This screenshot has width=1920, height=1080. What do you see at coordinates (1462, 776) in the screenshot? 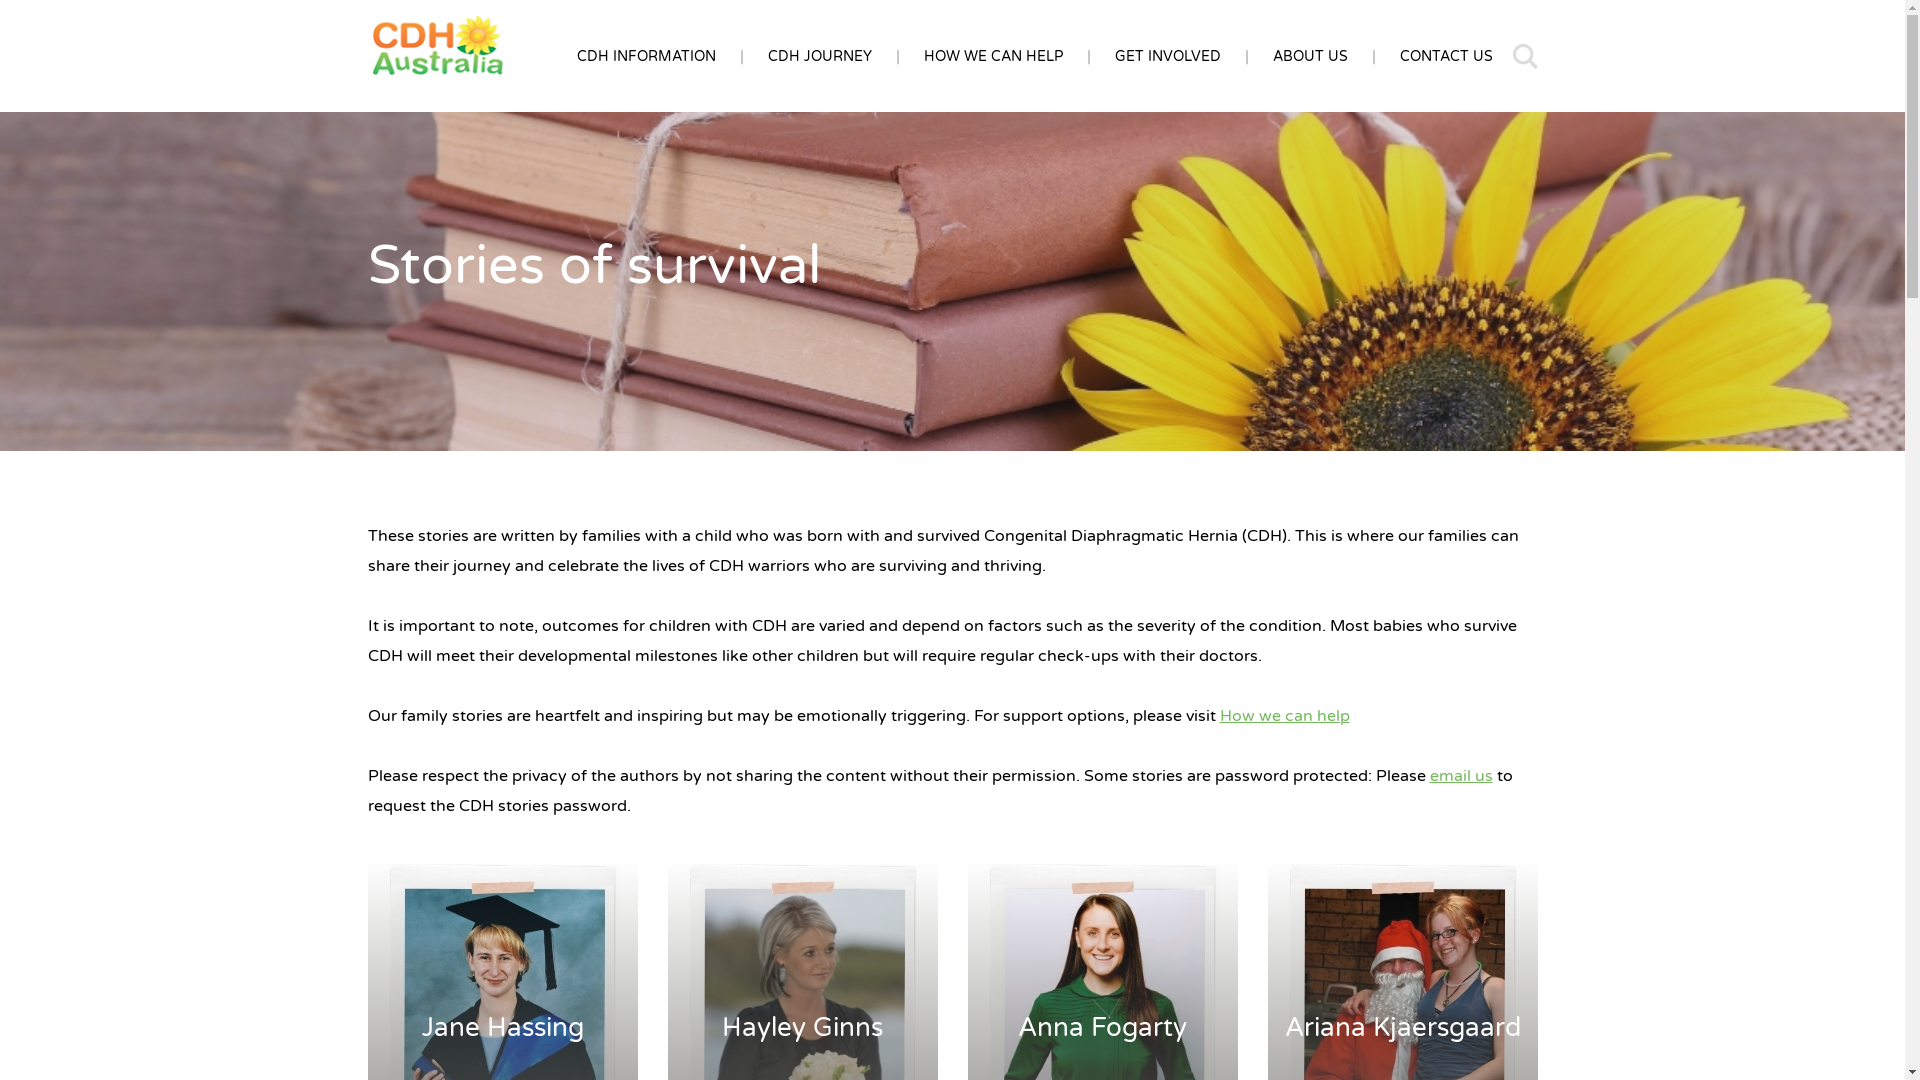
I see `email us` at bounding box center [1462, 776].